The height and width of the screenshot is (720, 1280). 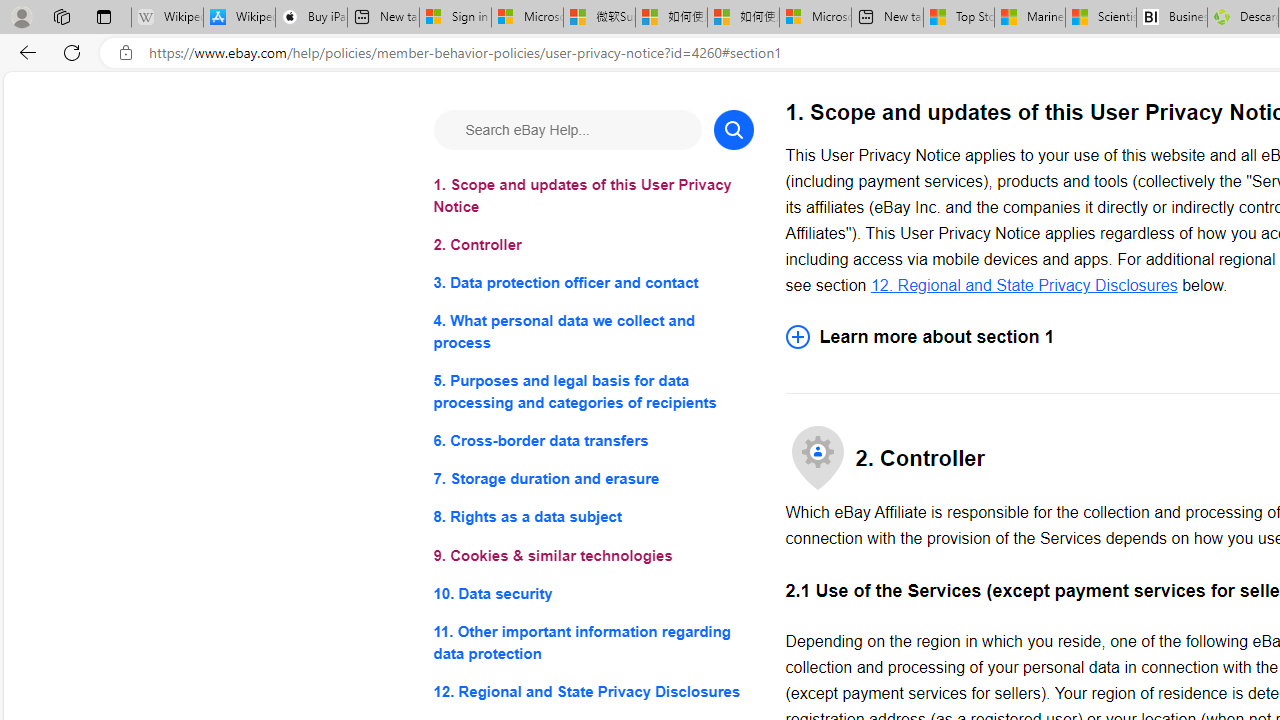 What do you see at coordinates (566, 130) in the screenshot?
I see `Search eBay Help...` at bounding box center [566, 130].